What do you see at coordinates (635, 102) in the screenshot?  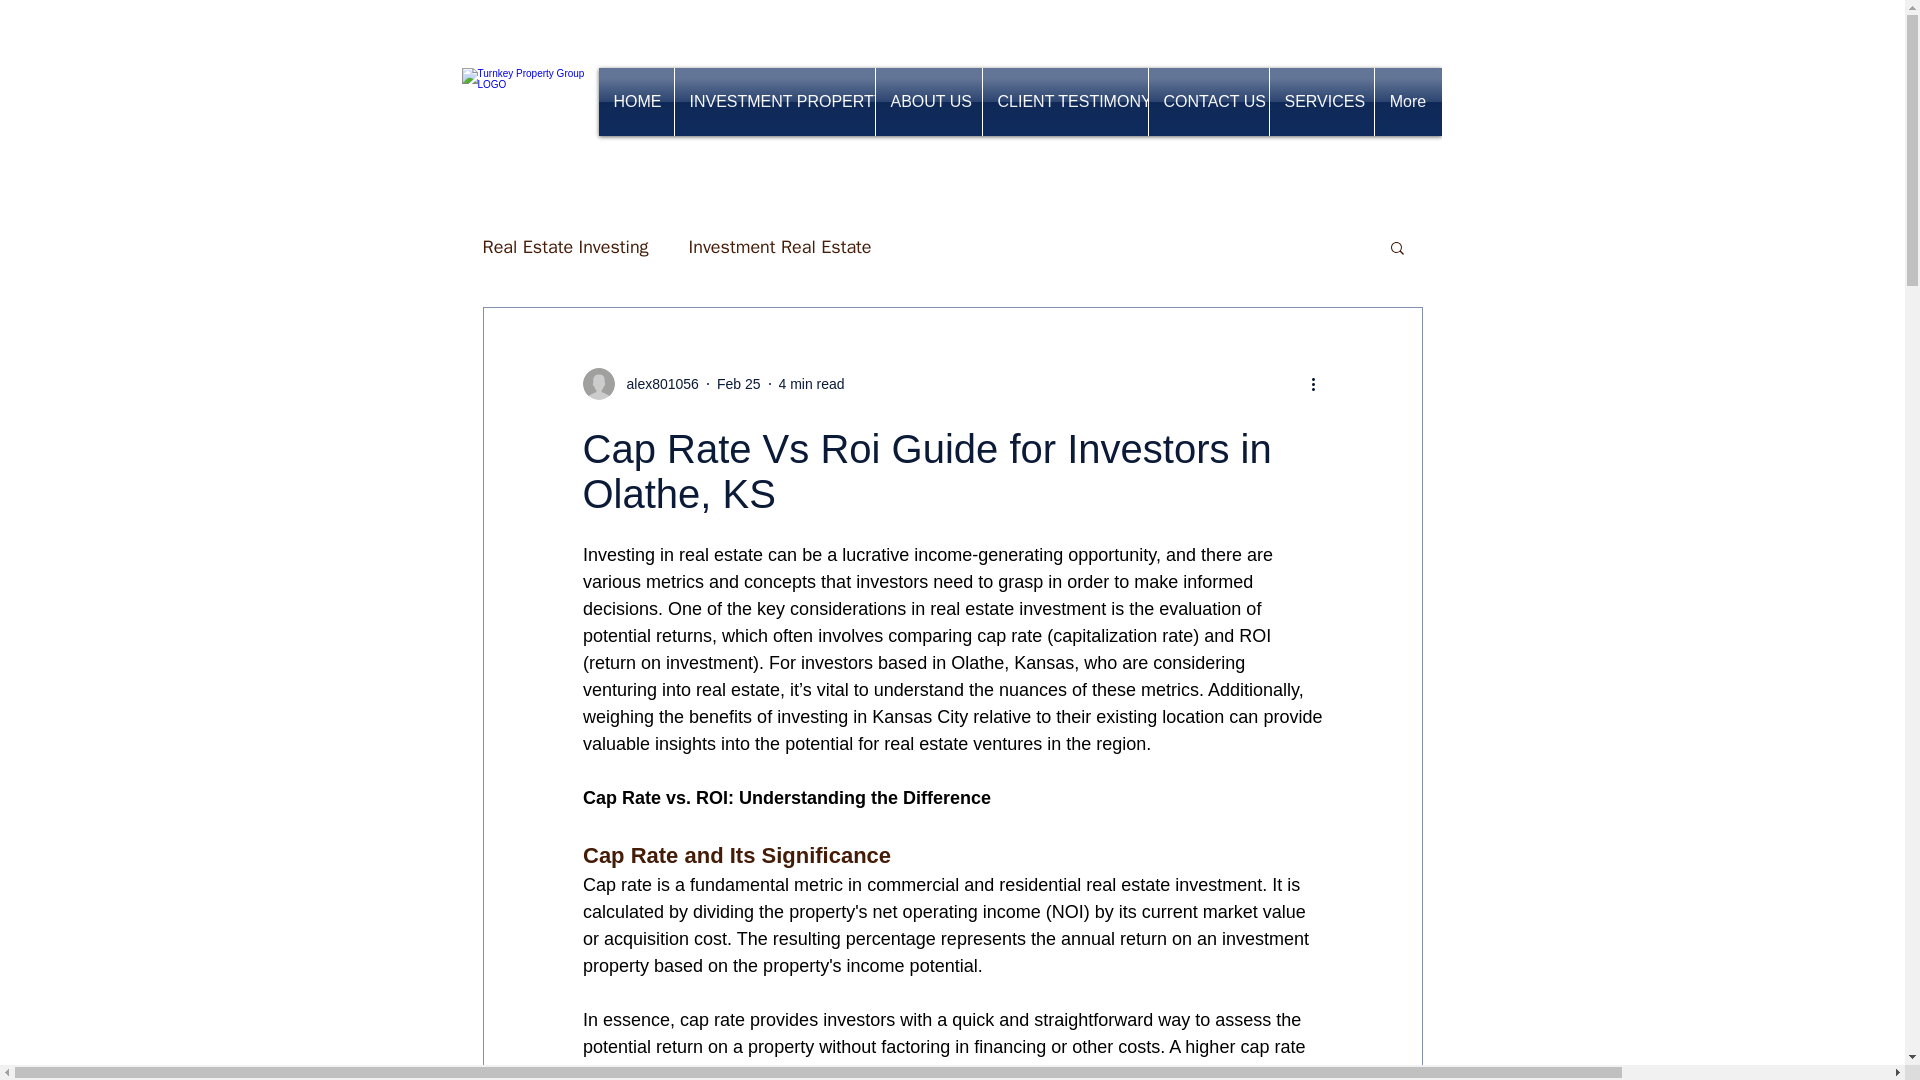 I see `HOME` at bounding box center [635, 102].